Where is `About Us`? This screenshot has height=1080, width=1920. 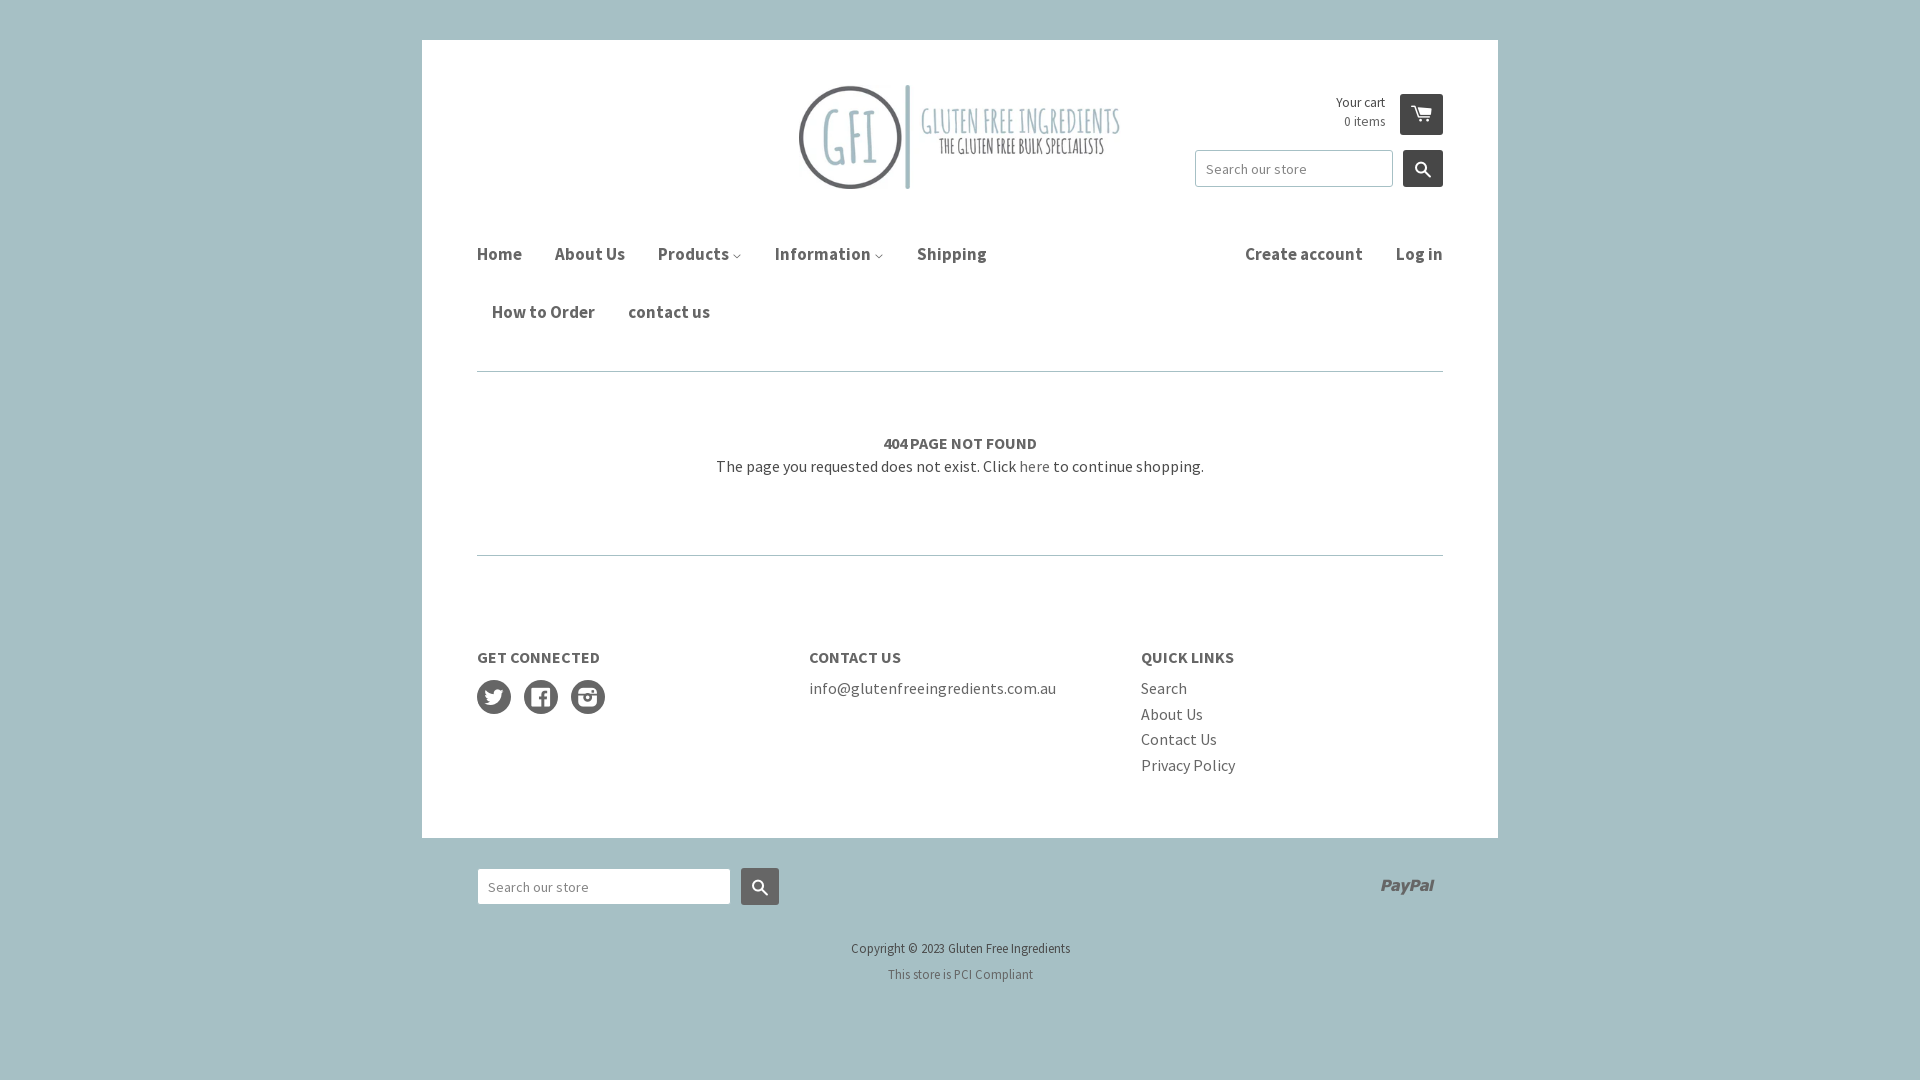 About Us is located at coordinates (1172, 714).